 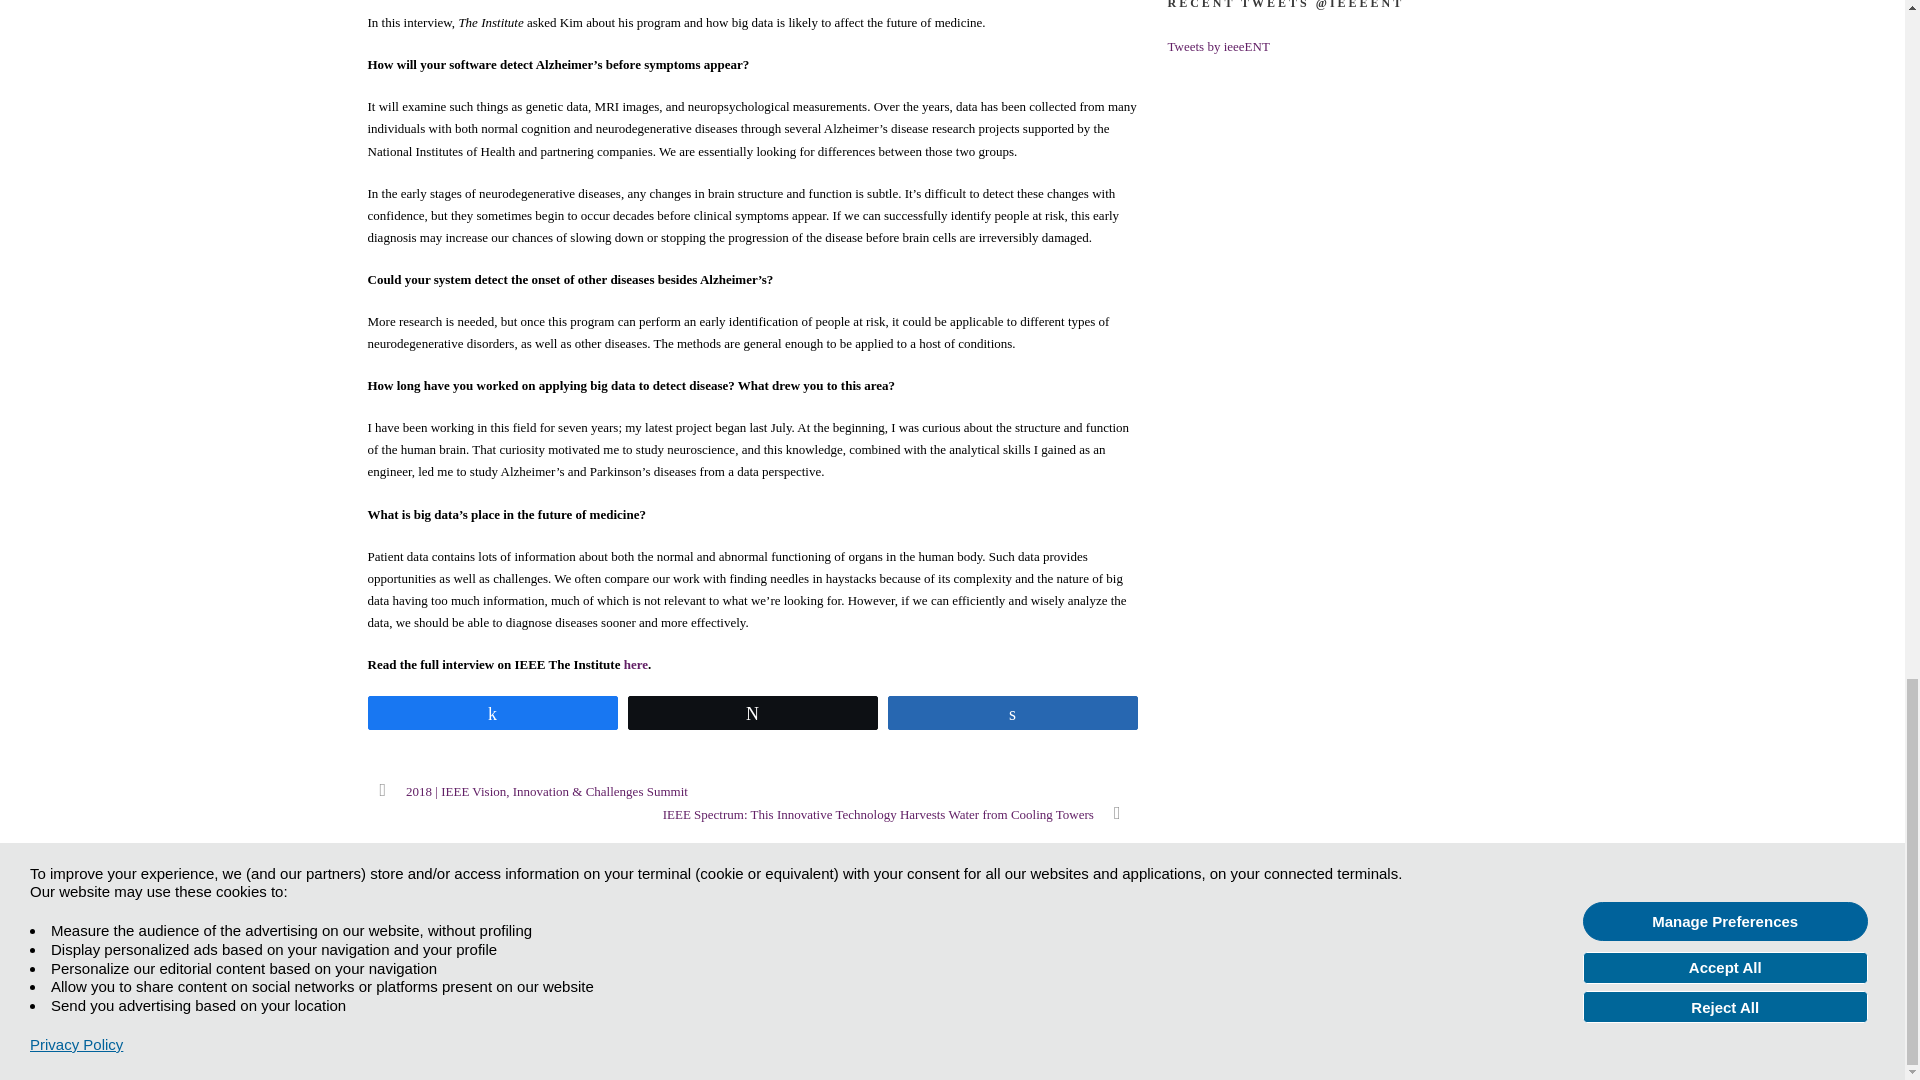 What do you see at coordinates (1398, 976) in the screenshot?
I see `Facebook` at bounding box center [1398, 976].